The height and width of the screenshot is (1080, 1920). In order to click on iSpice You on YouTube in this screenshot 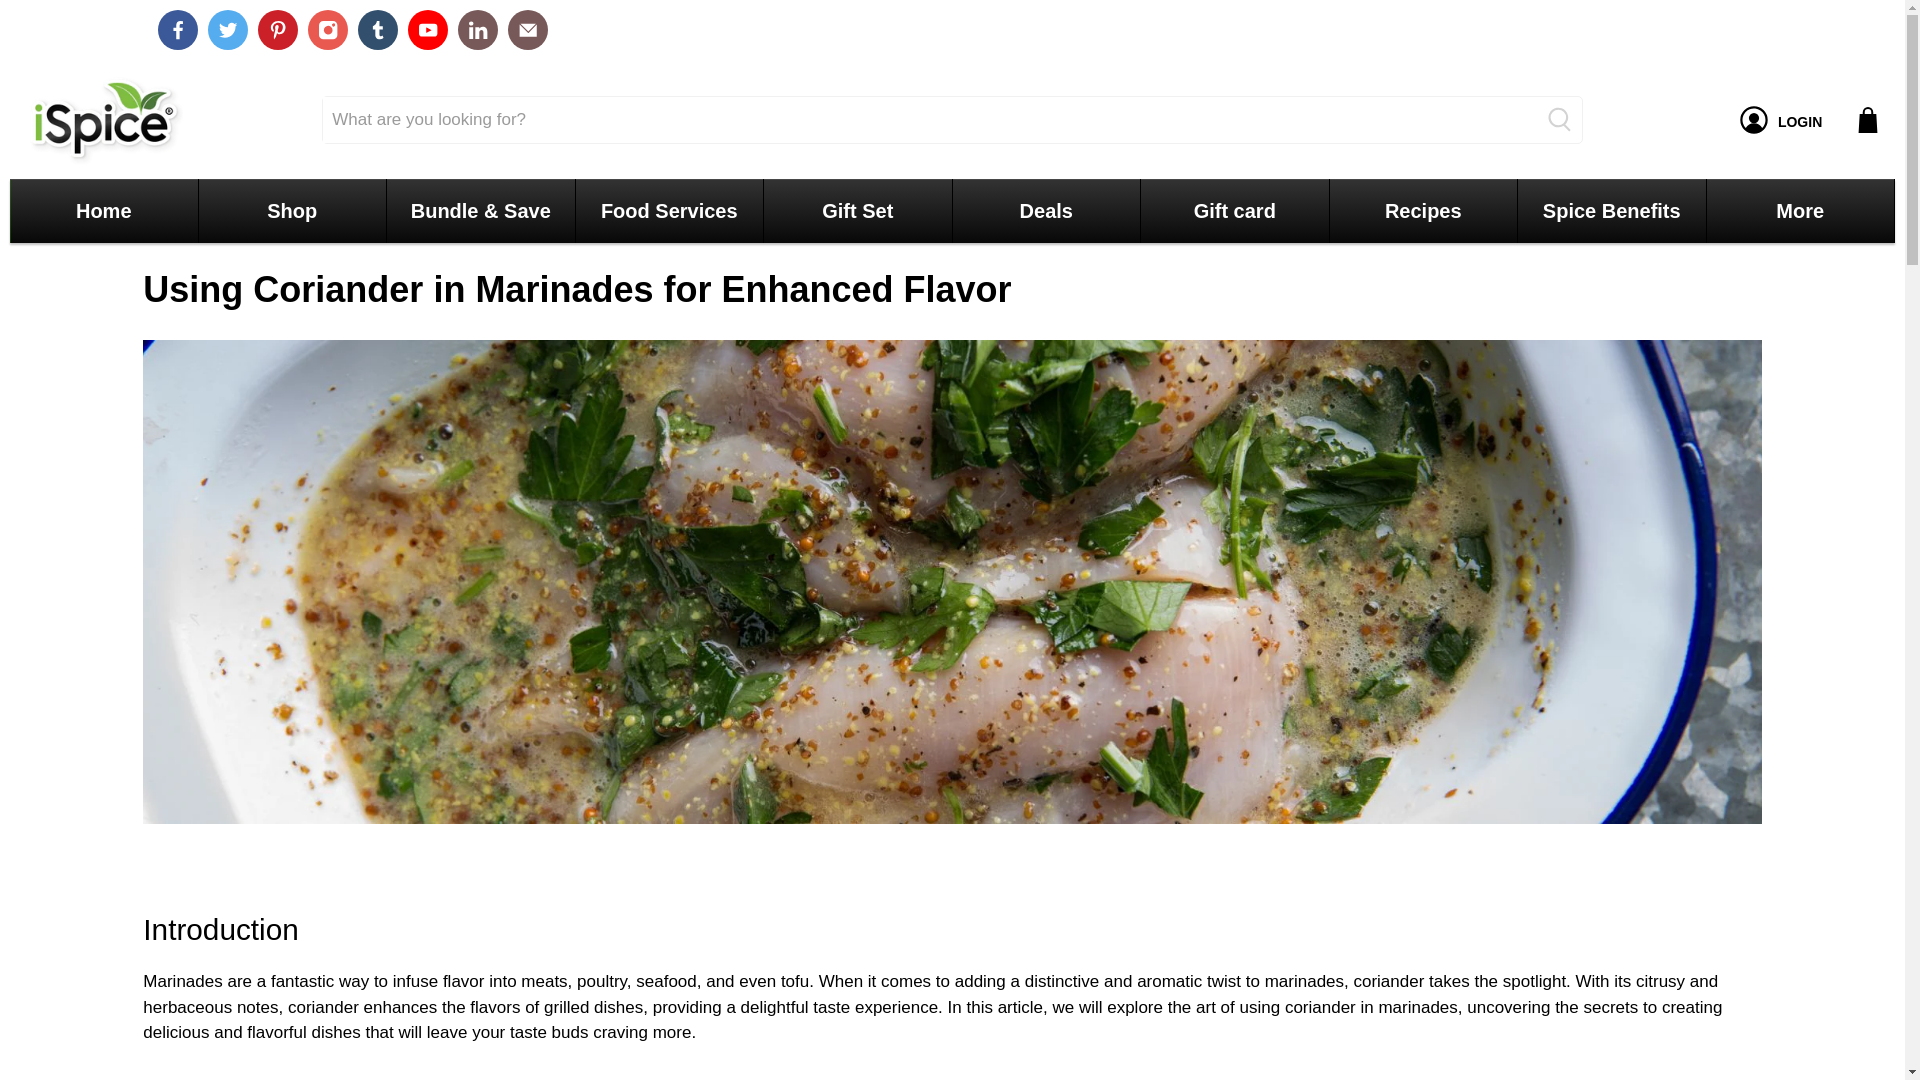, I will do `click(427, 29)`.